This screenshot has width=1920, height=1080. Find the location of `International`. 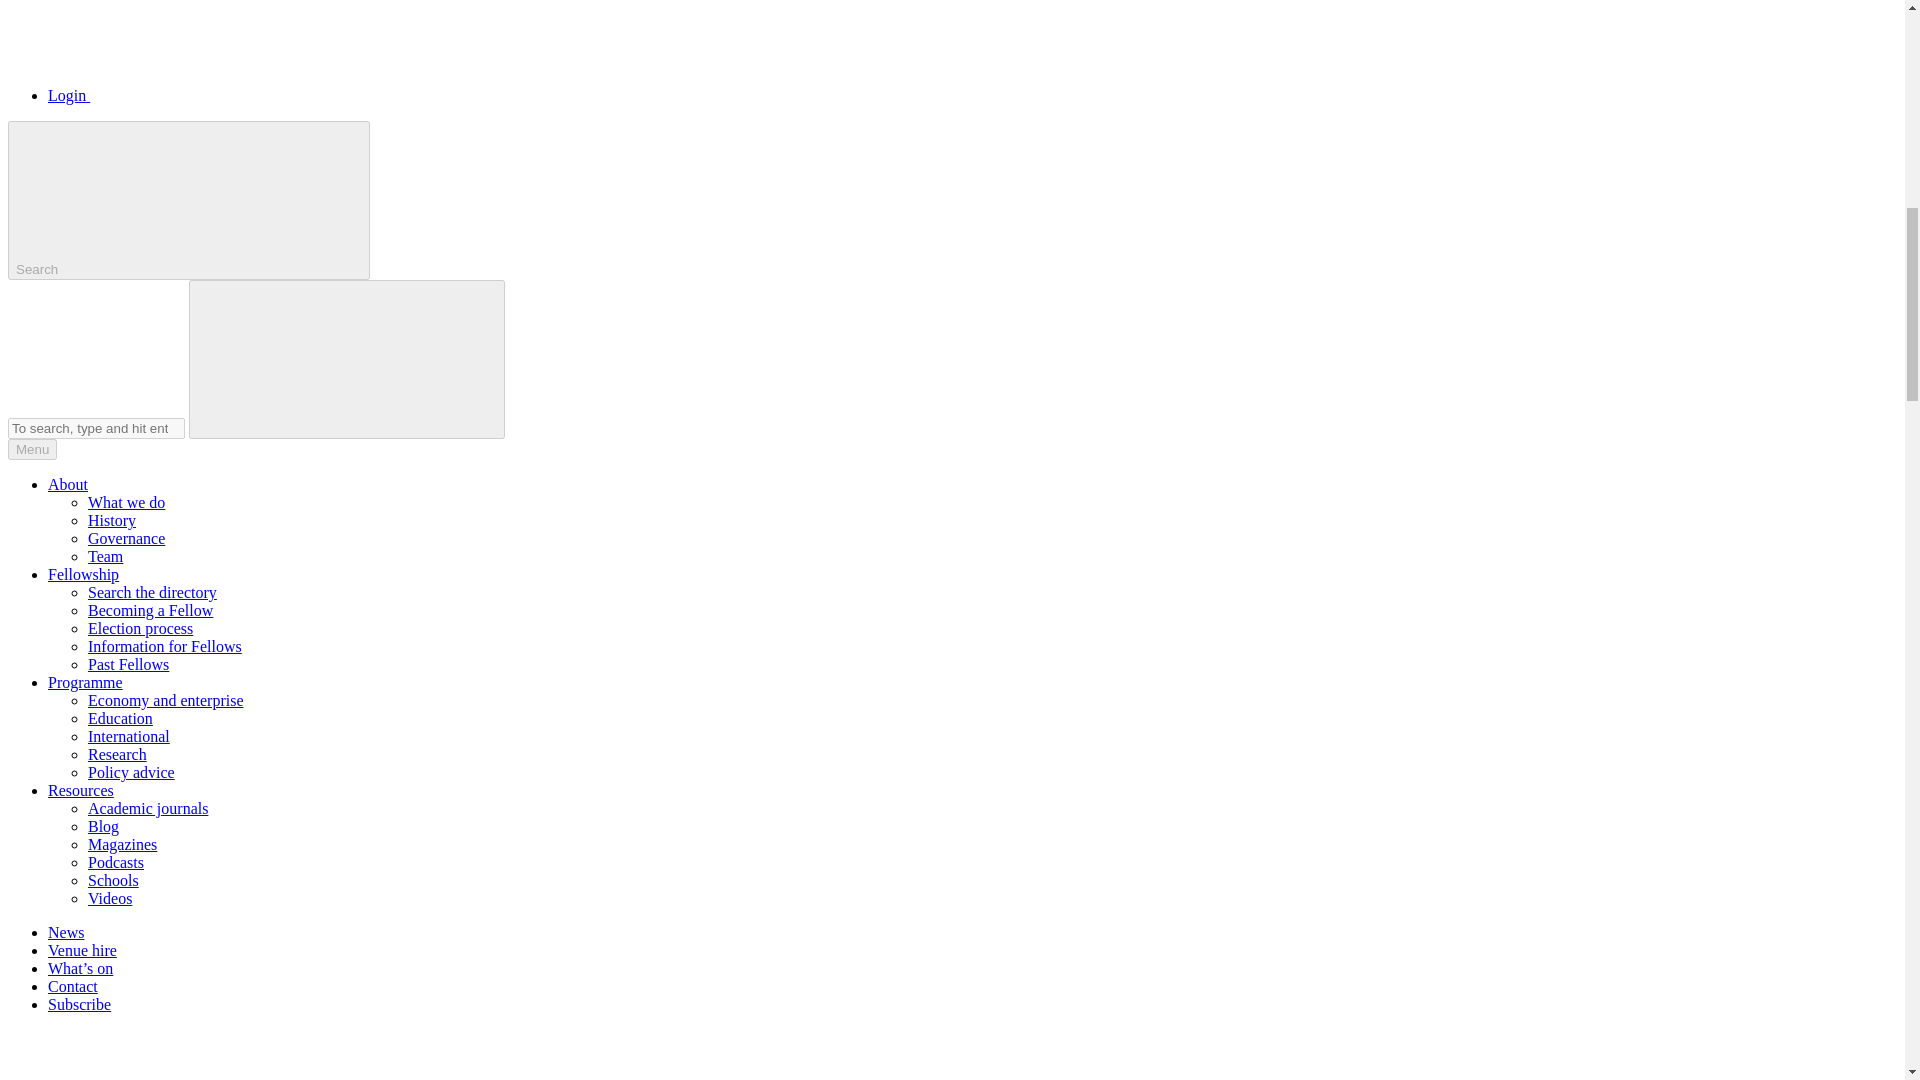

International is located at coordinates (129, 736).